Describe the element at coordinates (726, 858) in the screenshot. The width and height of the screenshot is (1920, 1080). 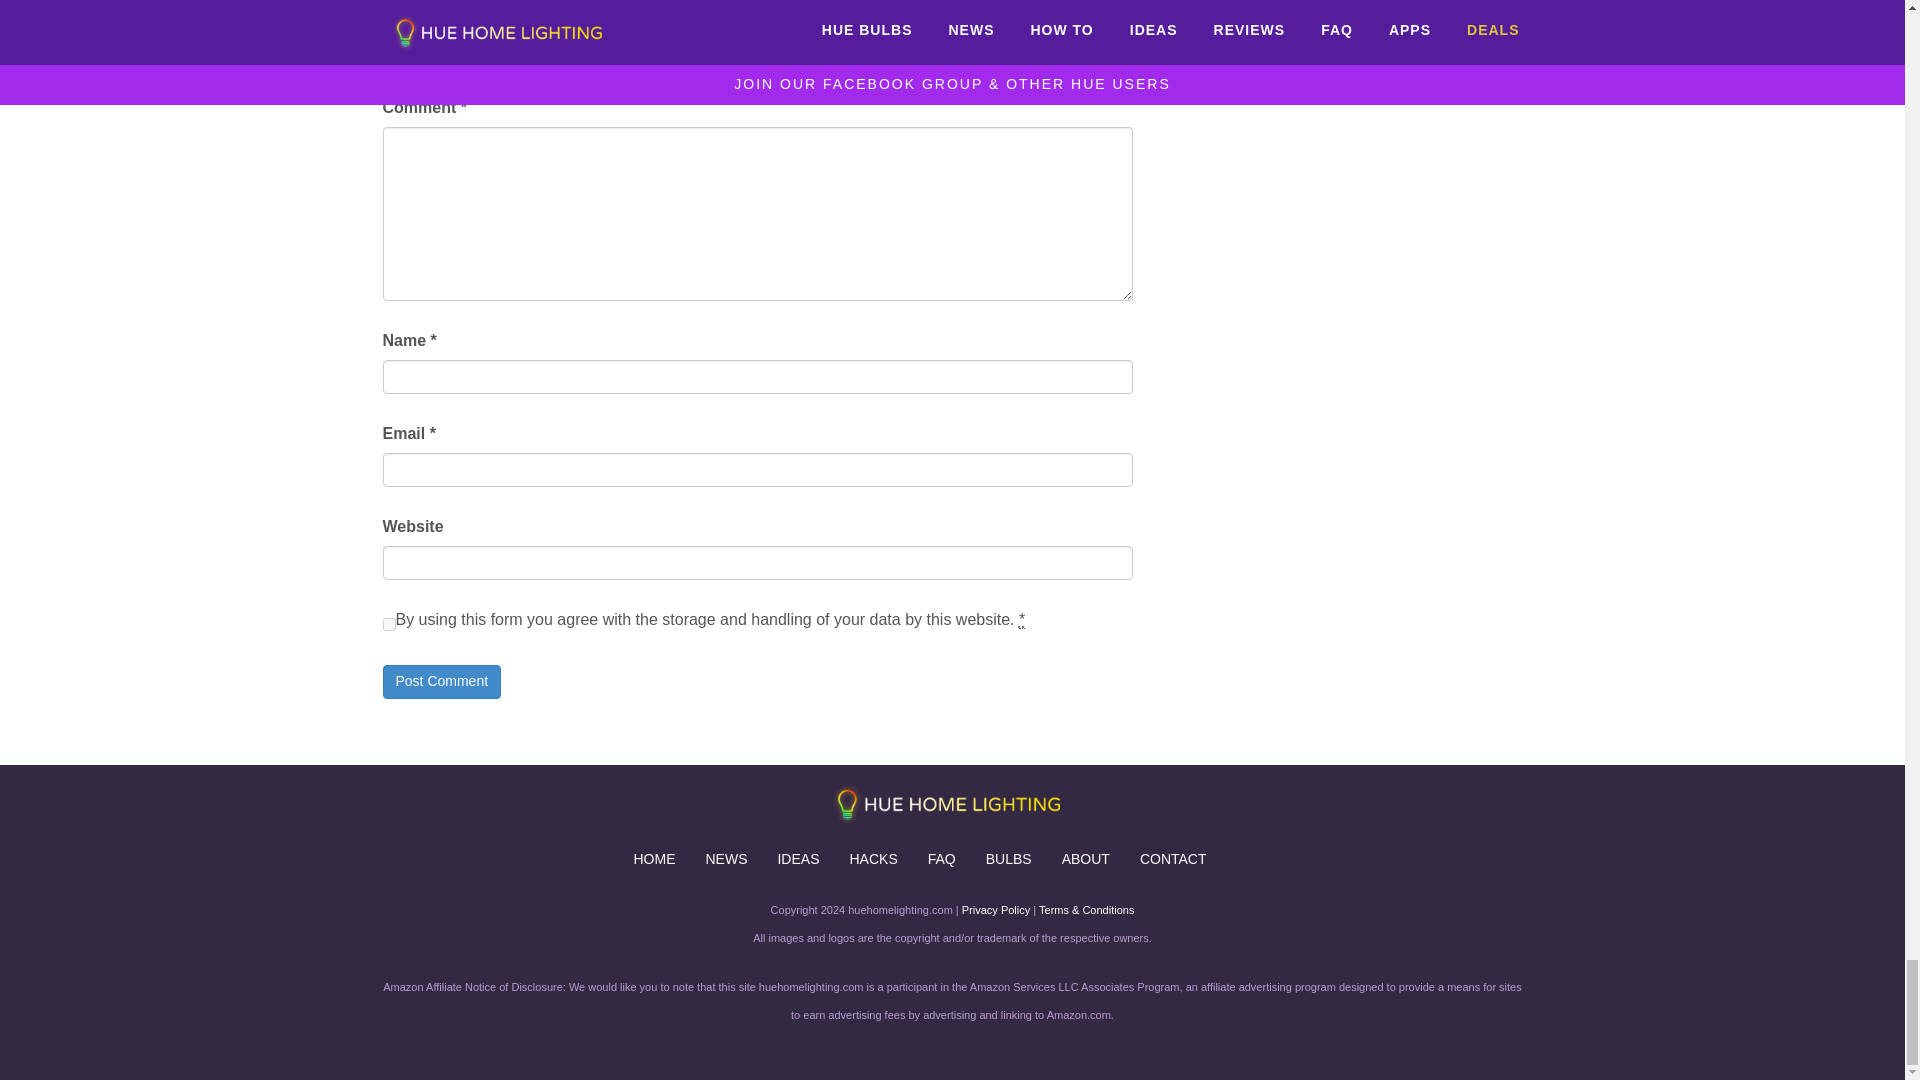
I see `NEWS` at that location.